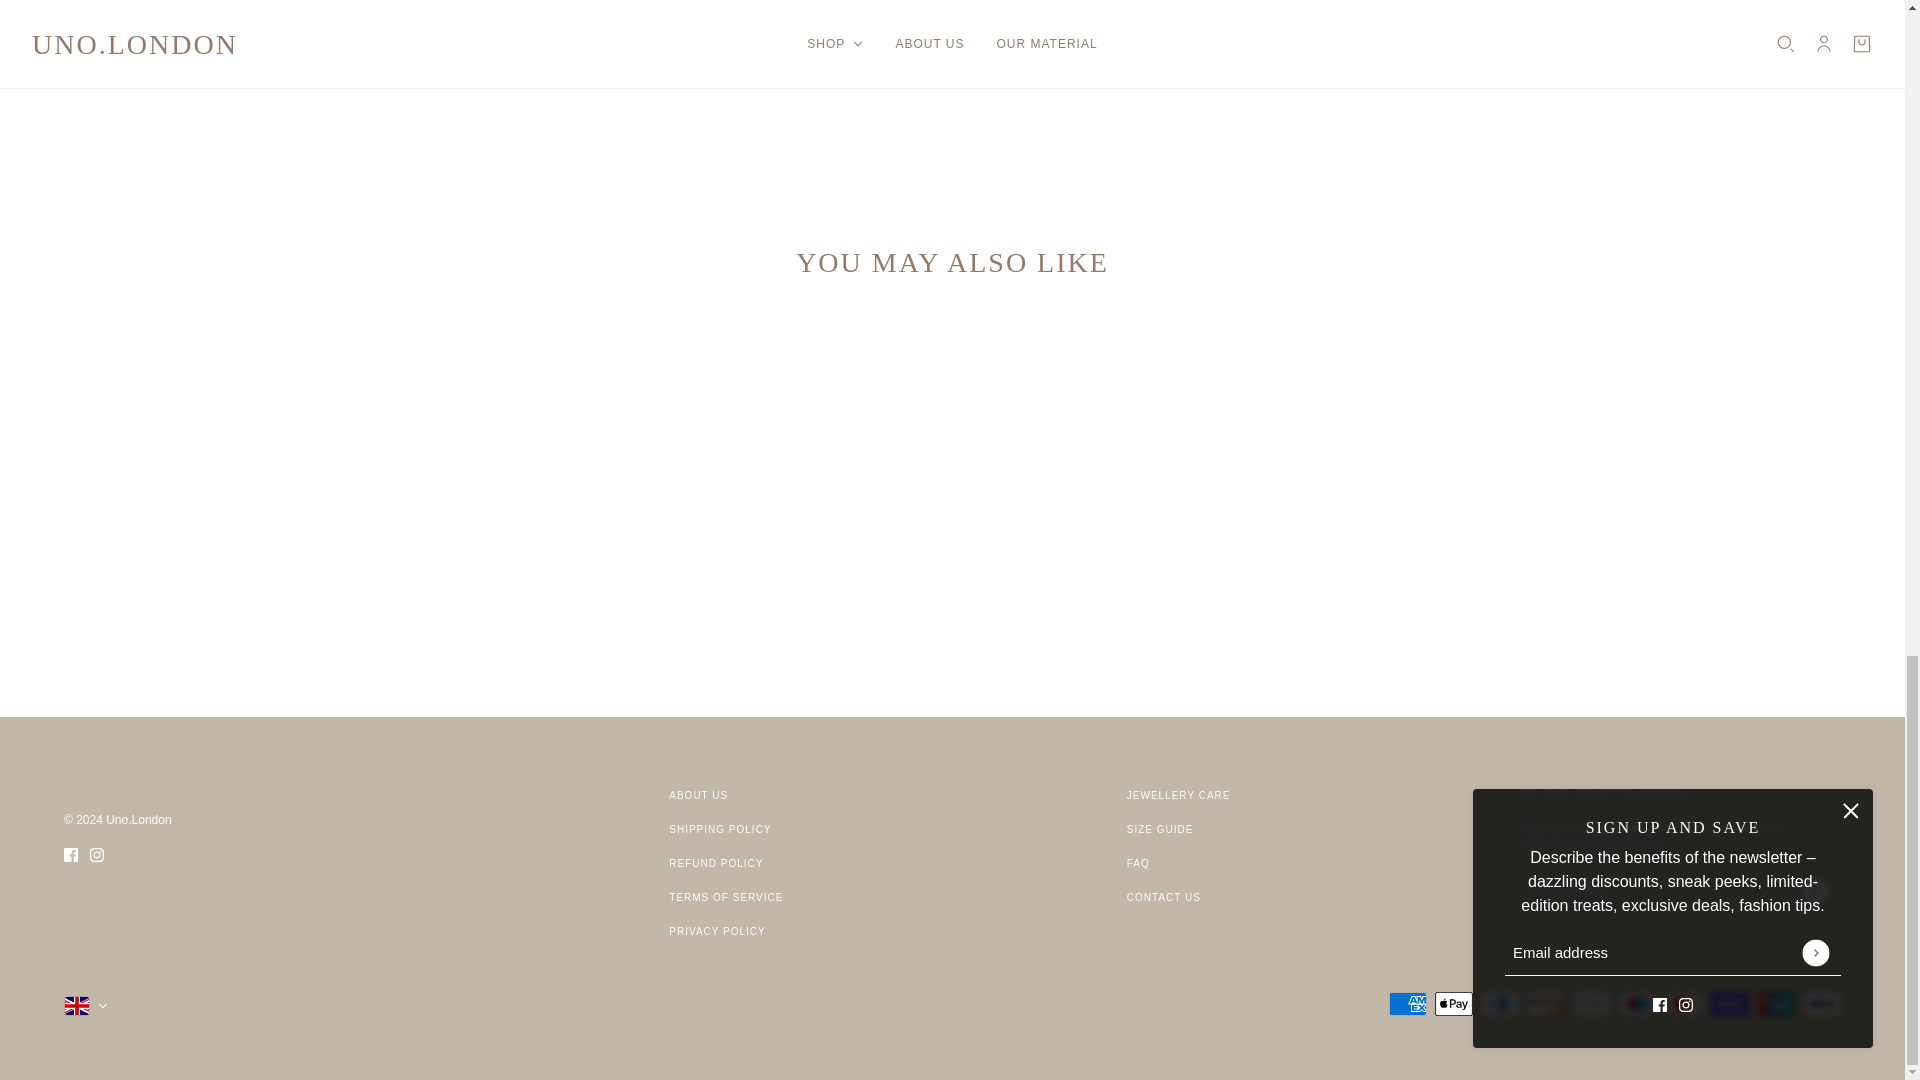 This screenshot has height=1080, width=1920. Describe the element at coordinates (726, 897) in the screenshot. I see `Terms of Service` at that location.